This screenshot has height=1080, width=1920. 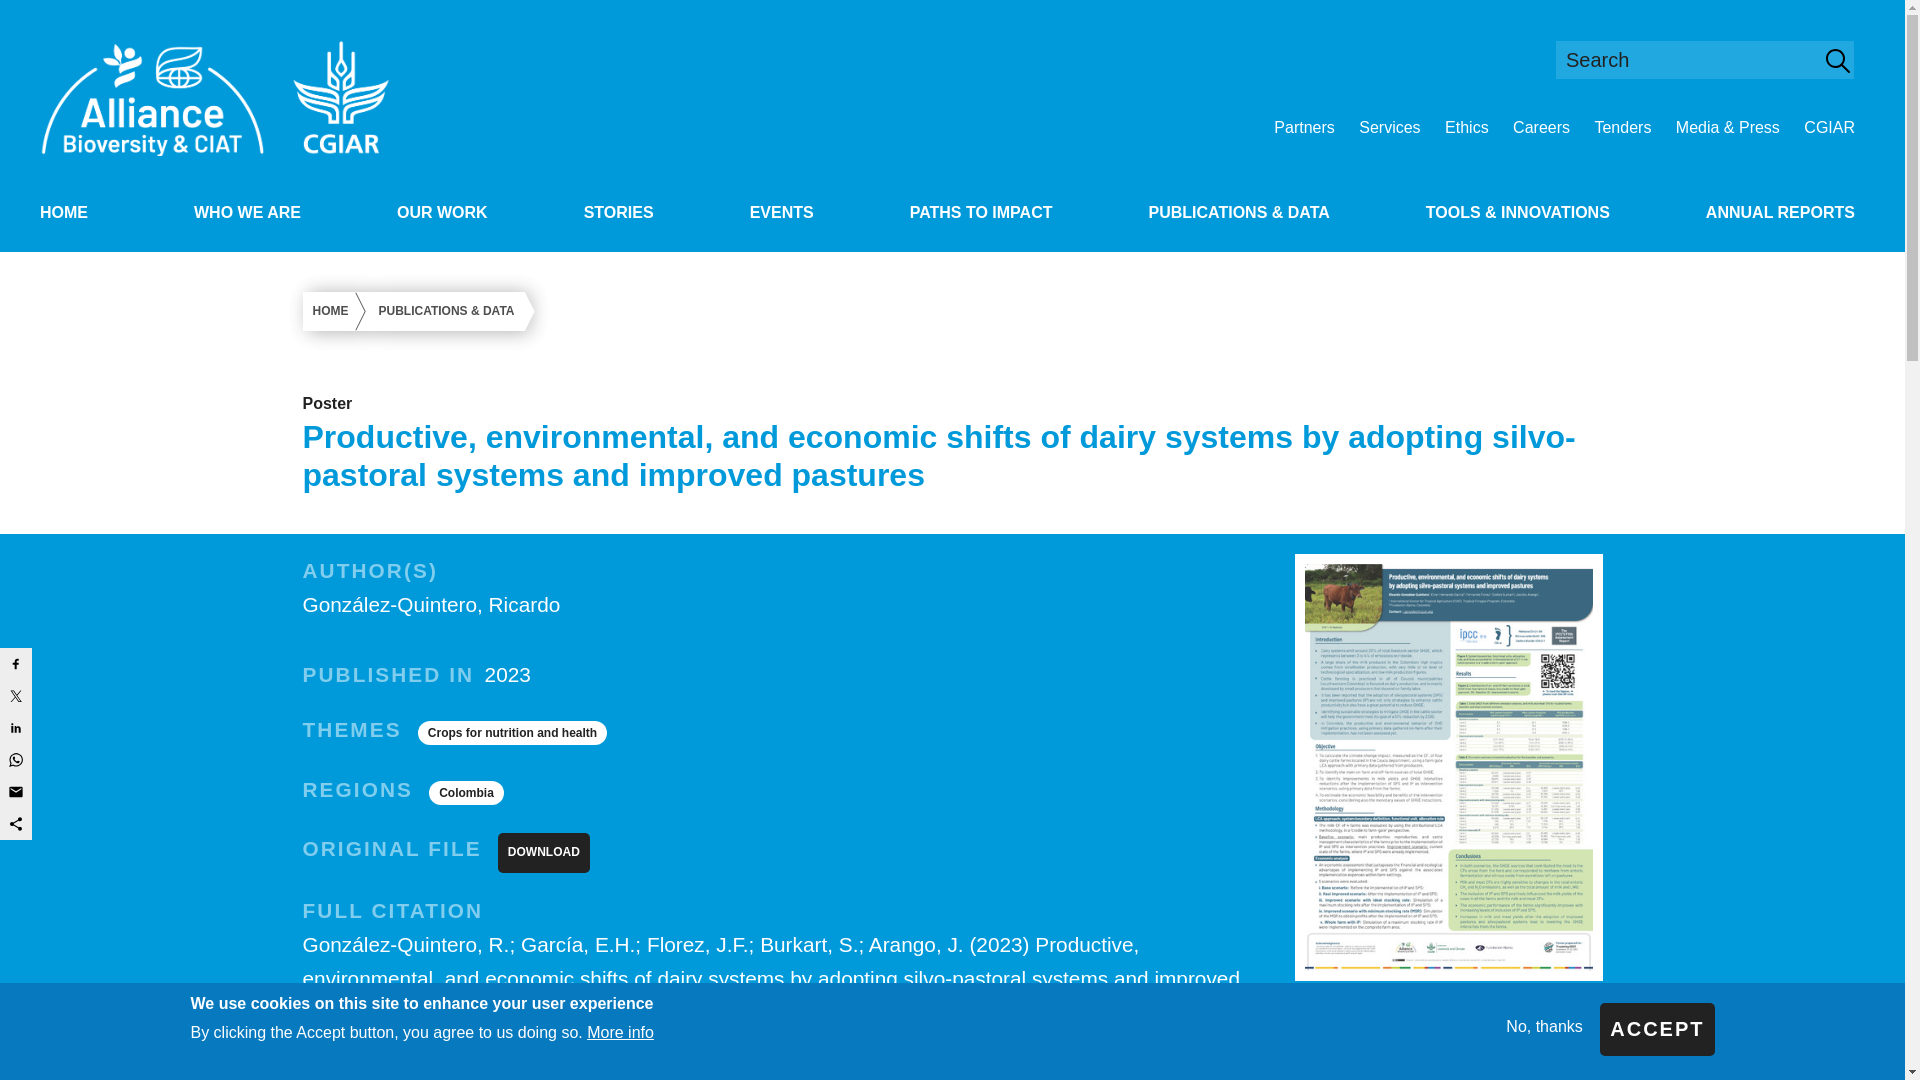 What do you see at coordinates (982, 213) in the screenshot?
I see `PATHS TO IMPACT` at bounding box center [982, 213].